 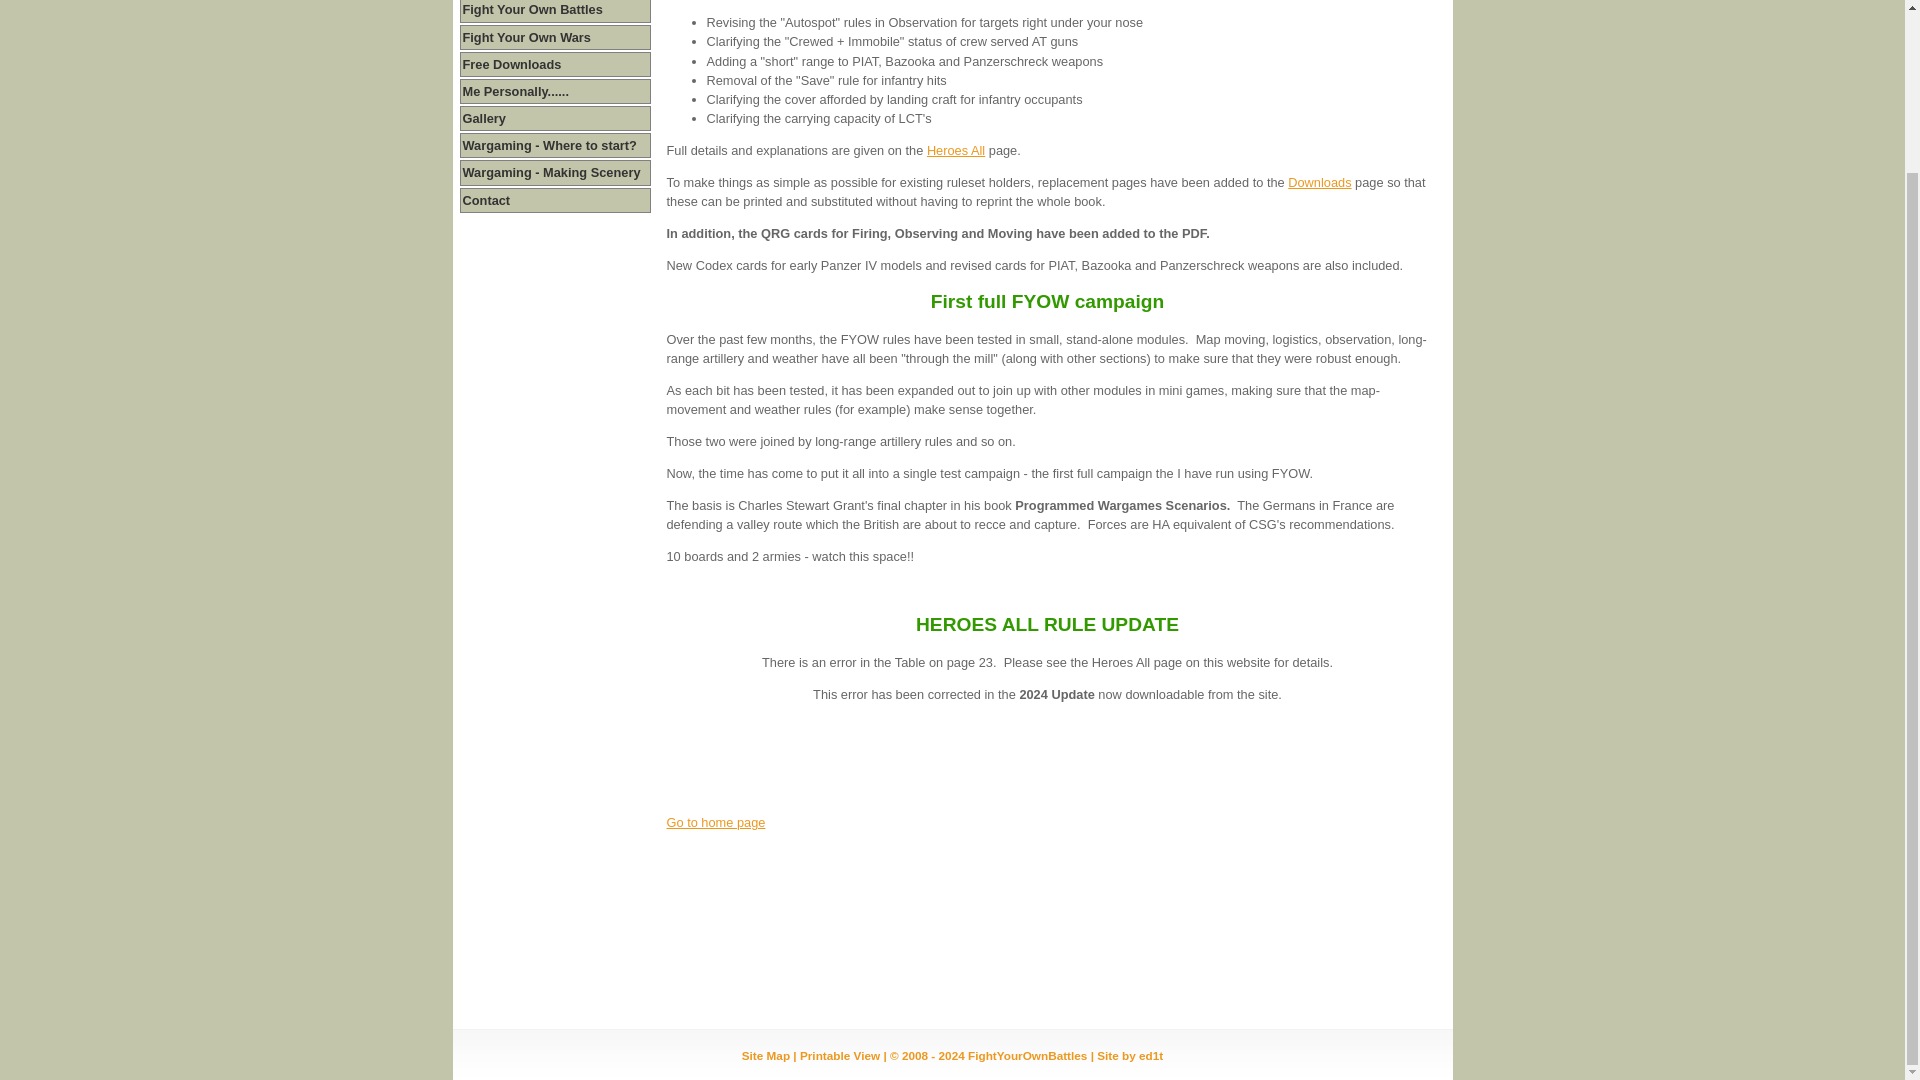 What do you see at coordinates (715, 822) in the screenshot?
I see `Go to home page` at bounding box center [715, 822].